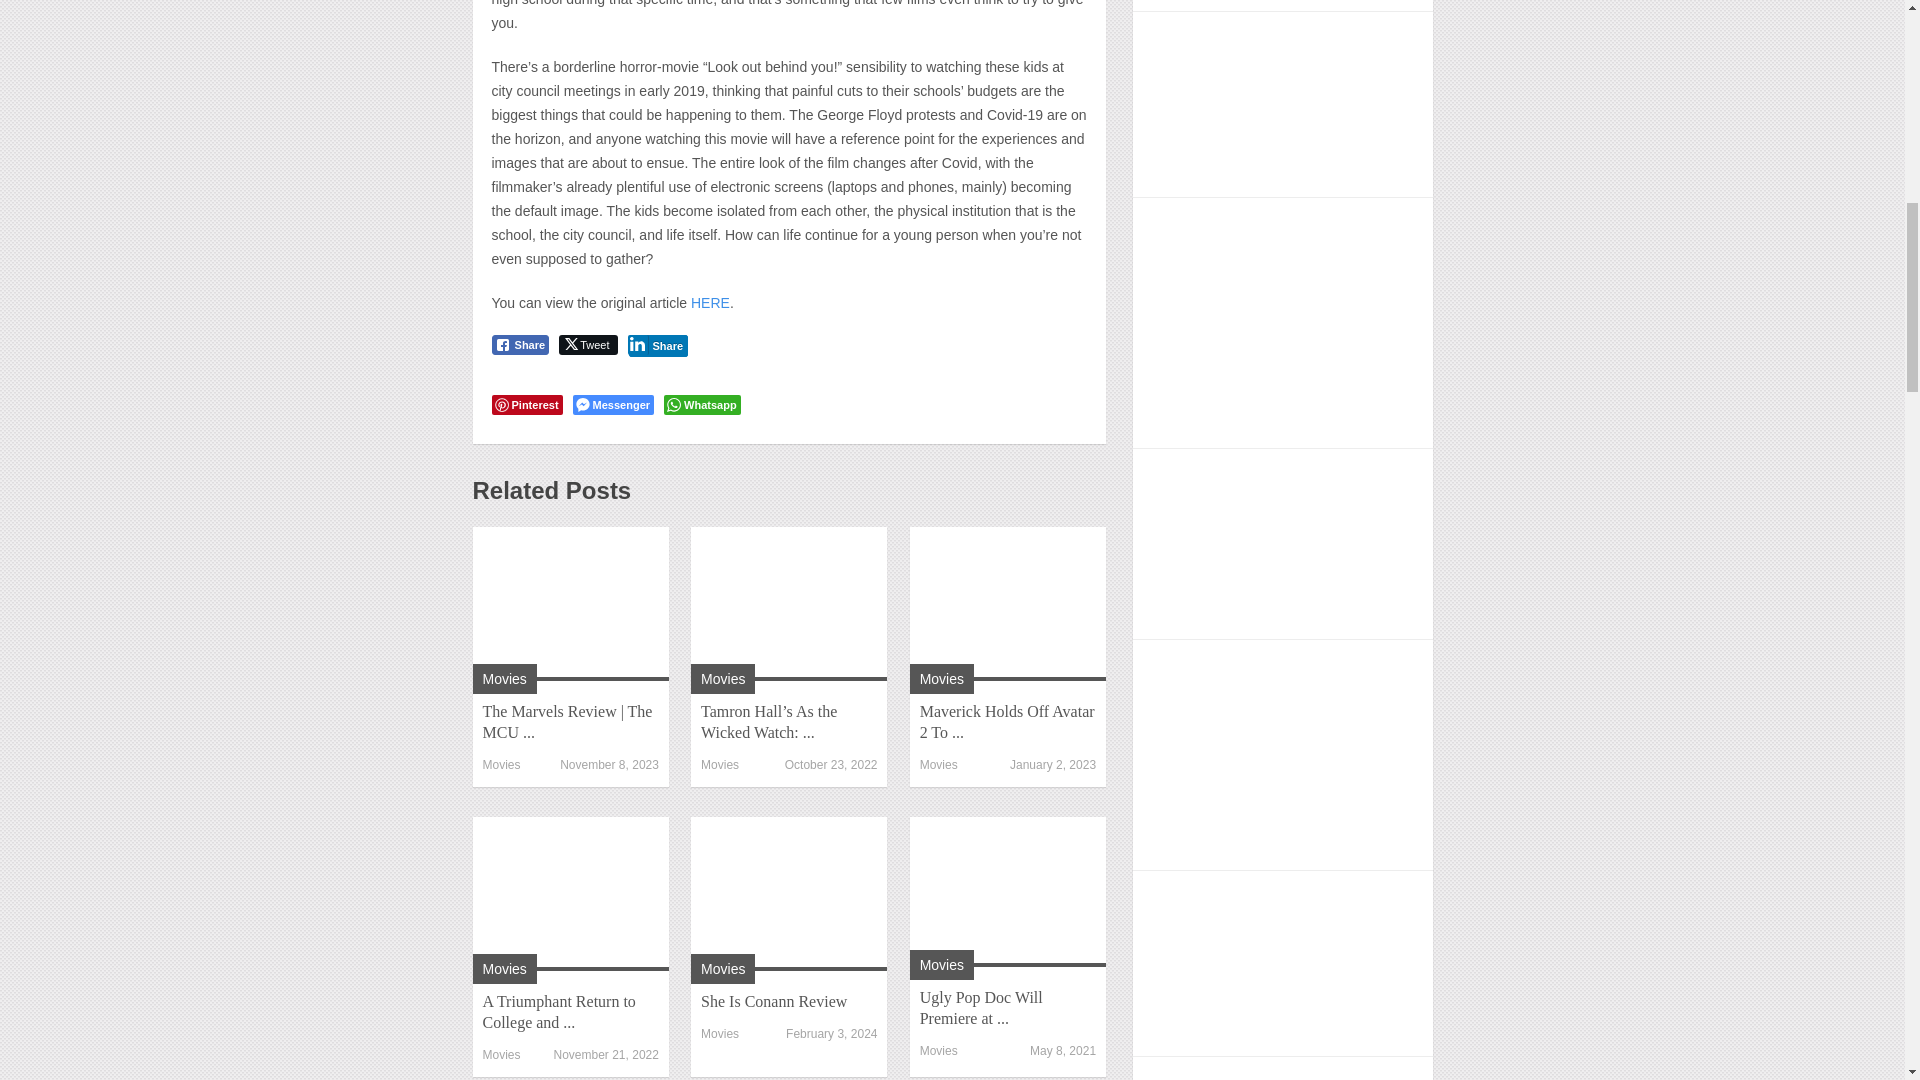 The width and height of the screenshot is (1920, 1080). I want to click on HERE, so click(708, 302).